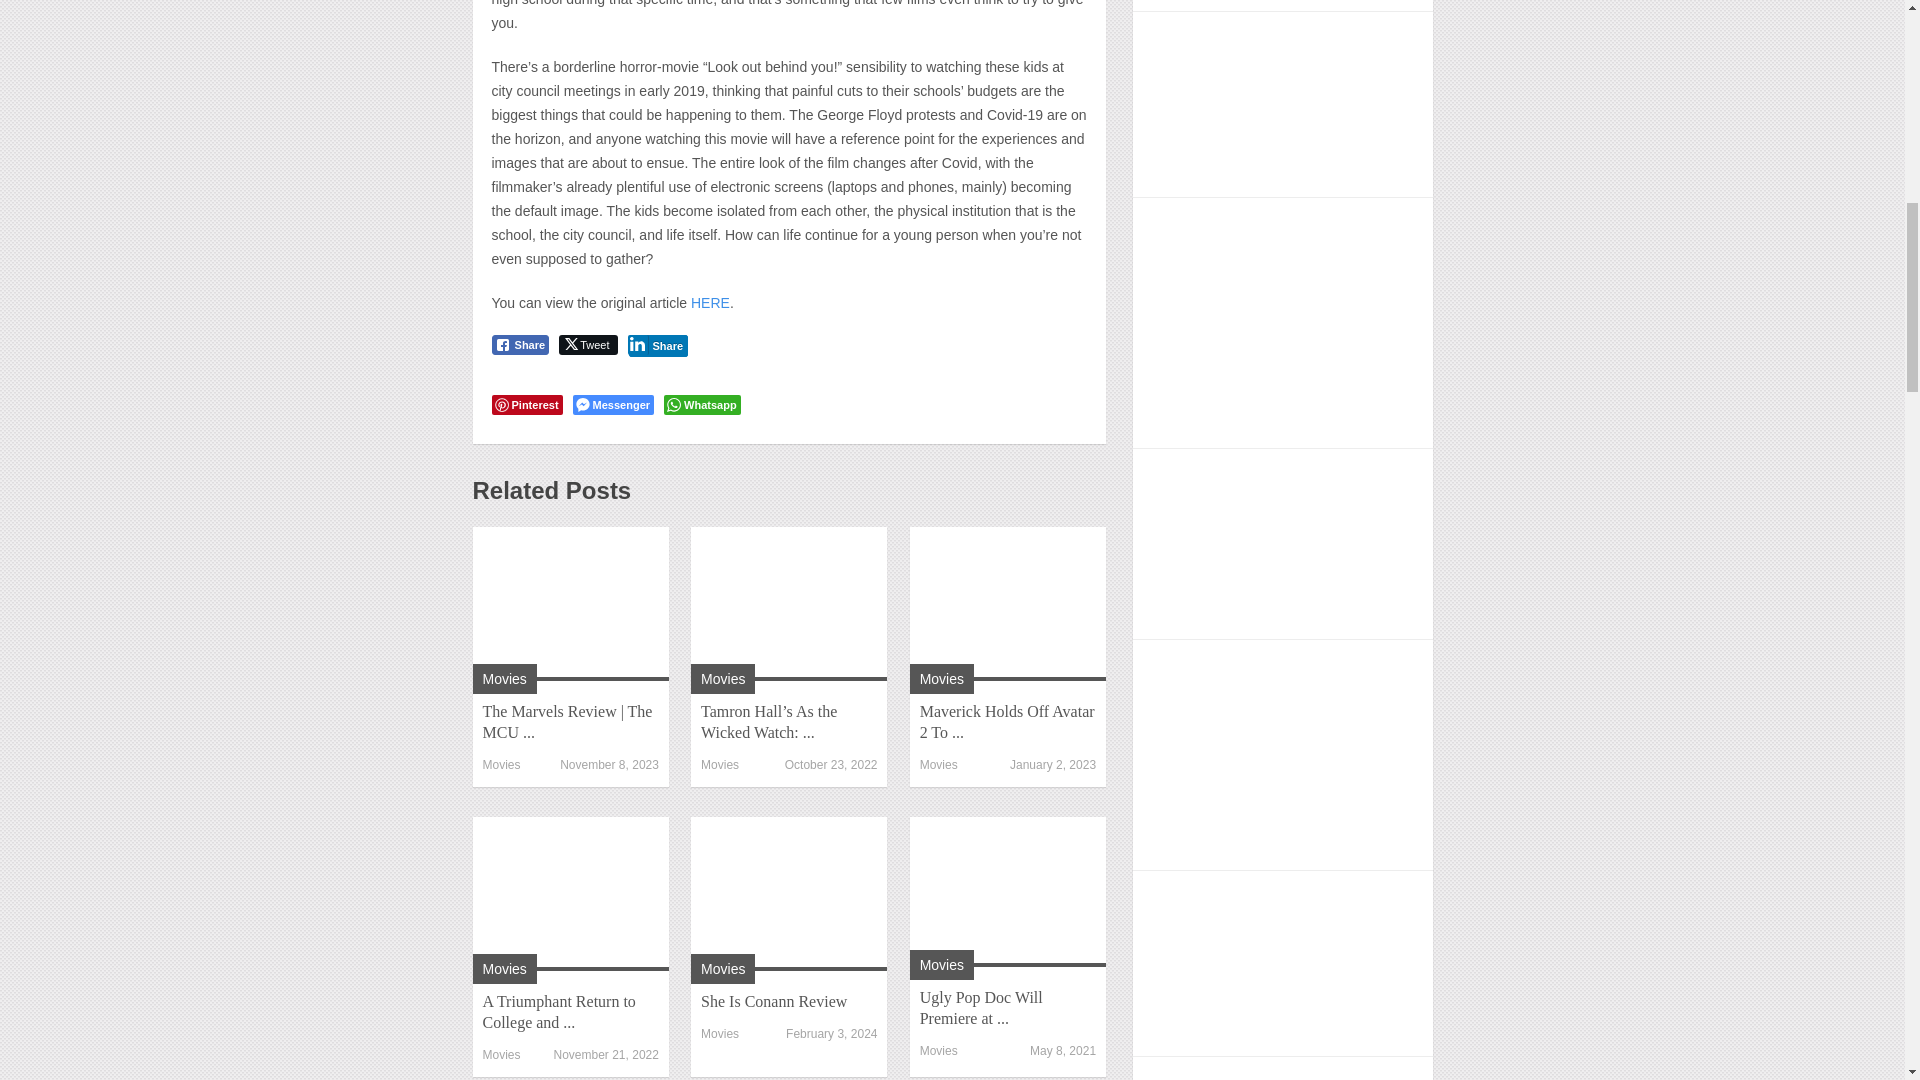 The width and height of the screenshot is (1920, 1080). I want to click on HERE, so click(708, 302).